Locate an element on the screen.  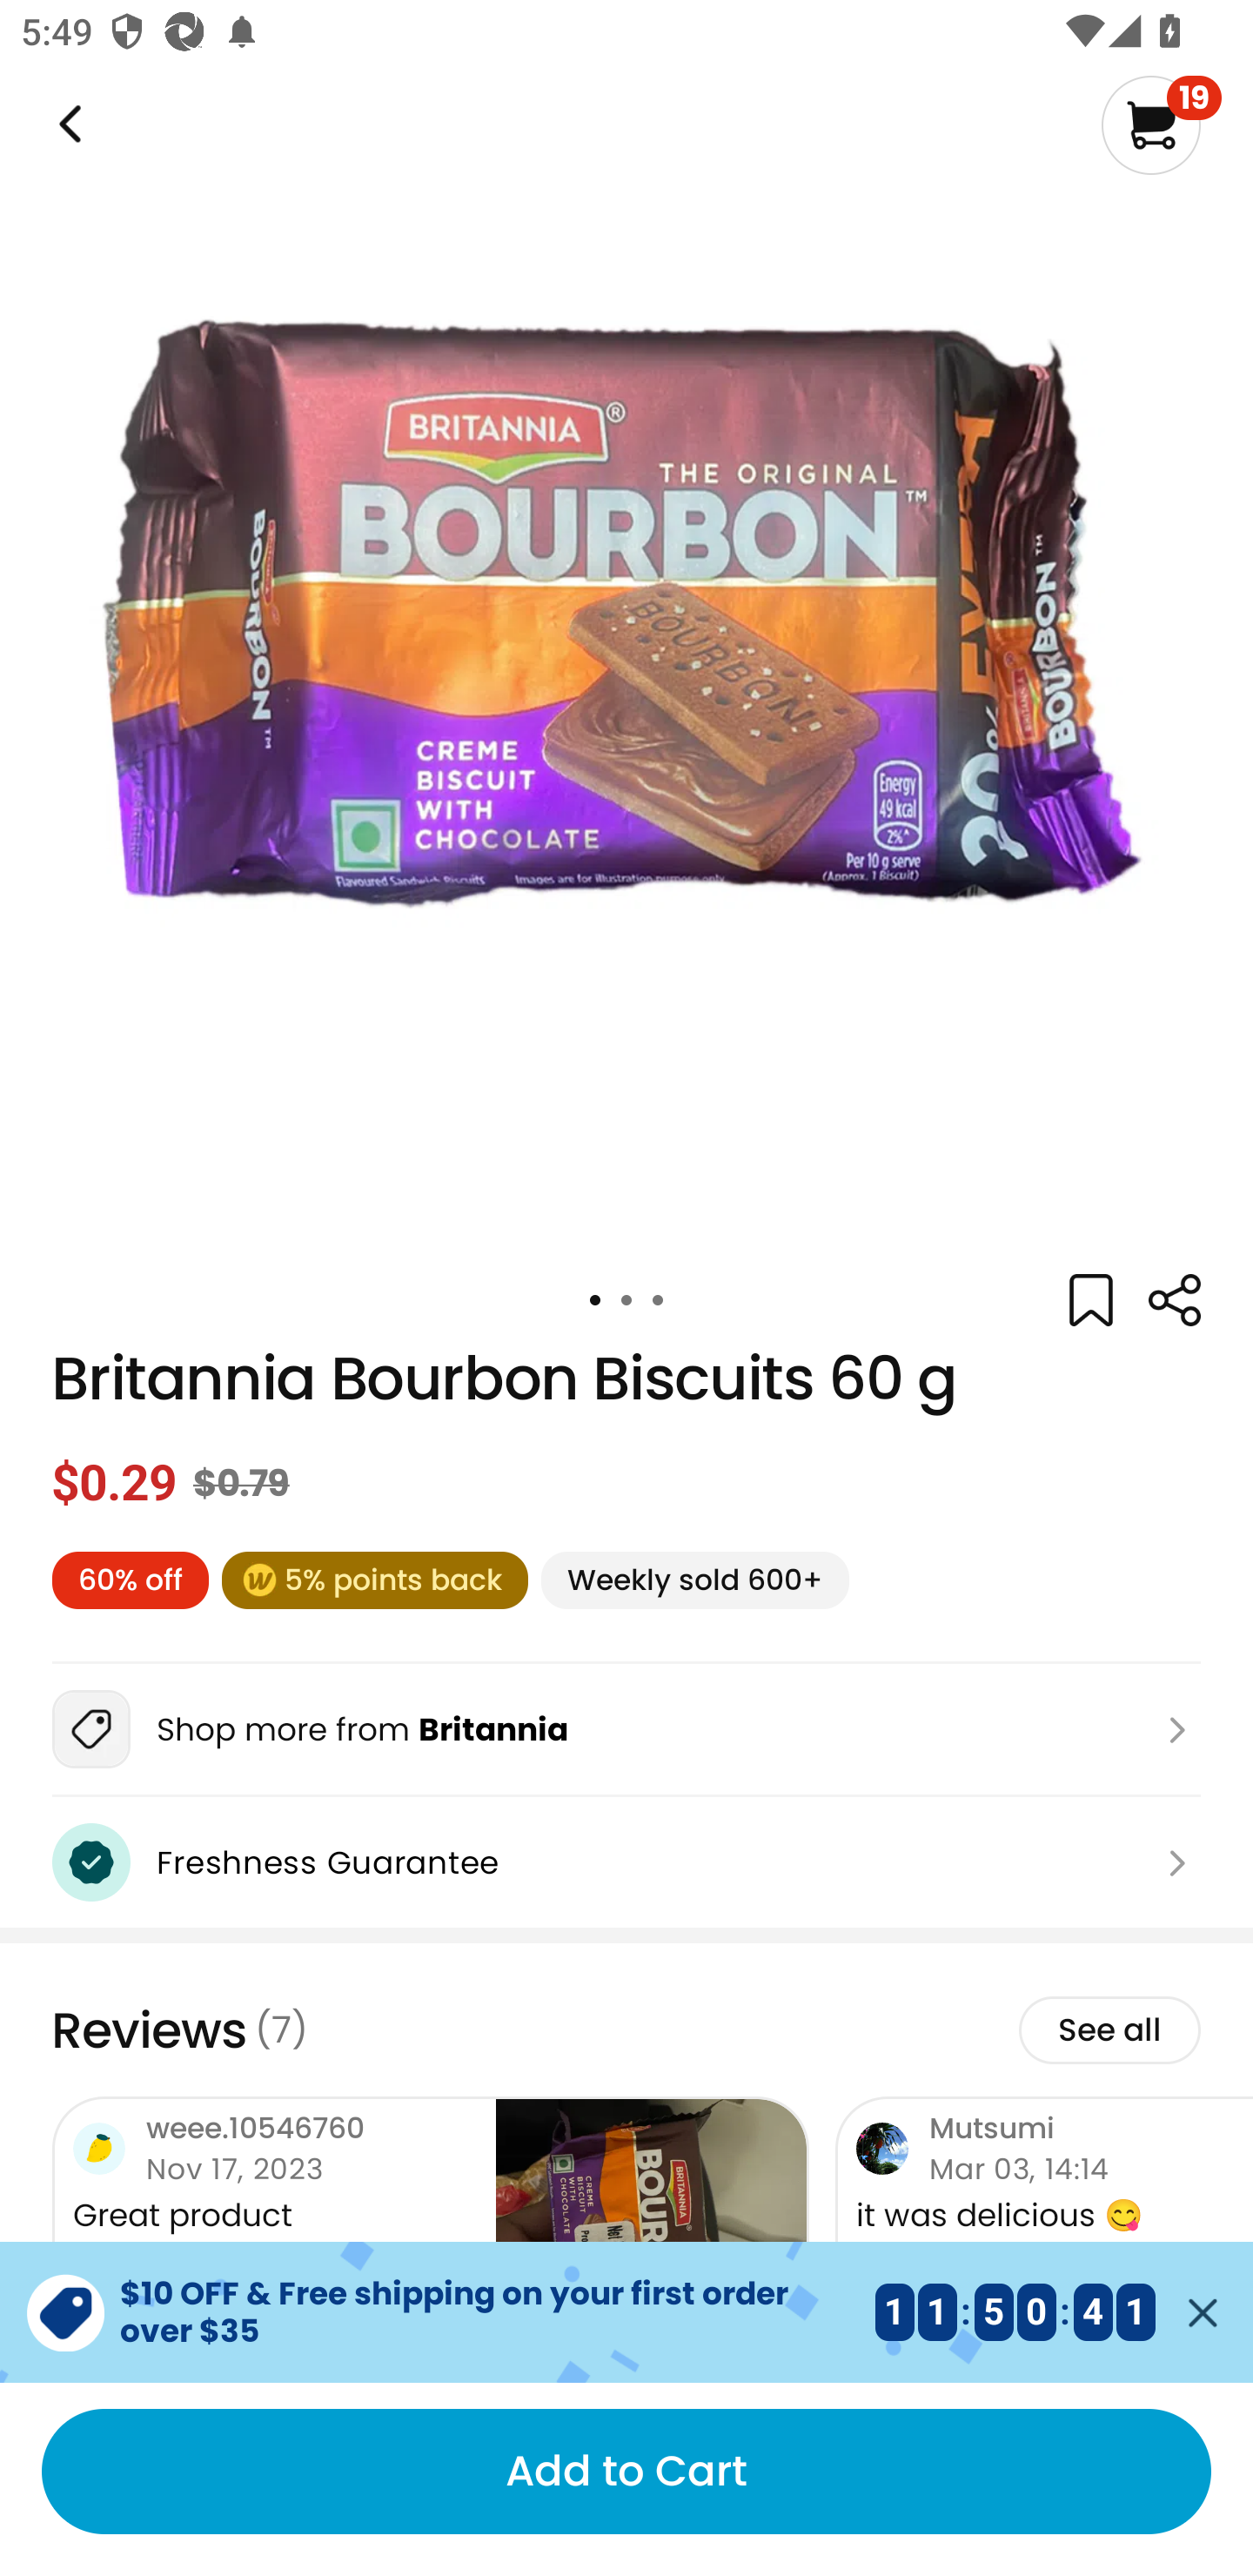
Weee! is located at coordinates (1174, 1300).